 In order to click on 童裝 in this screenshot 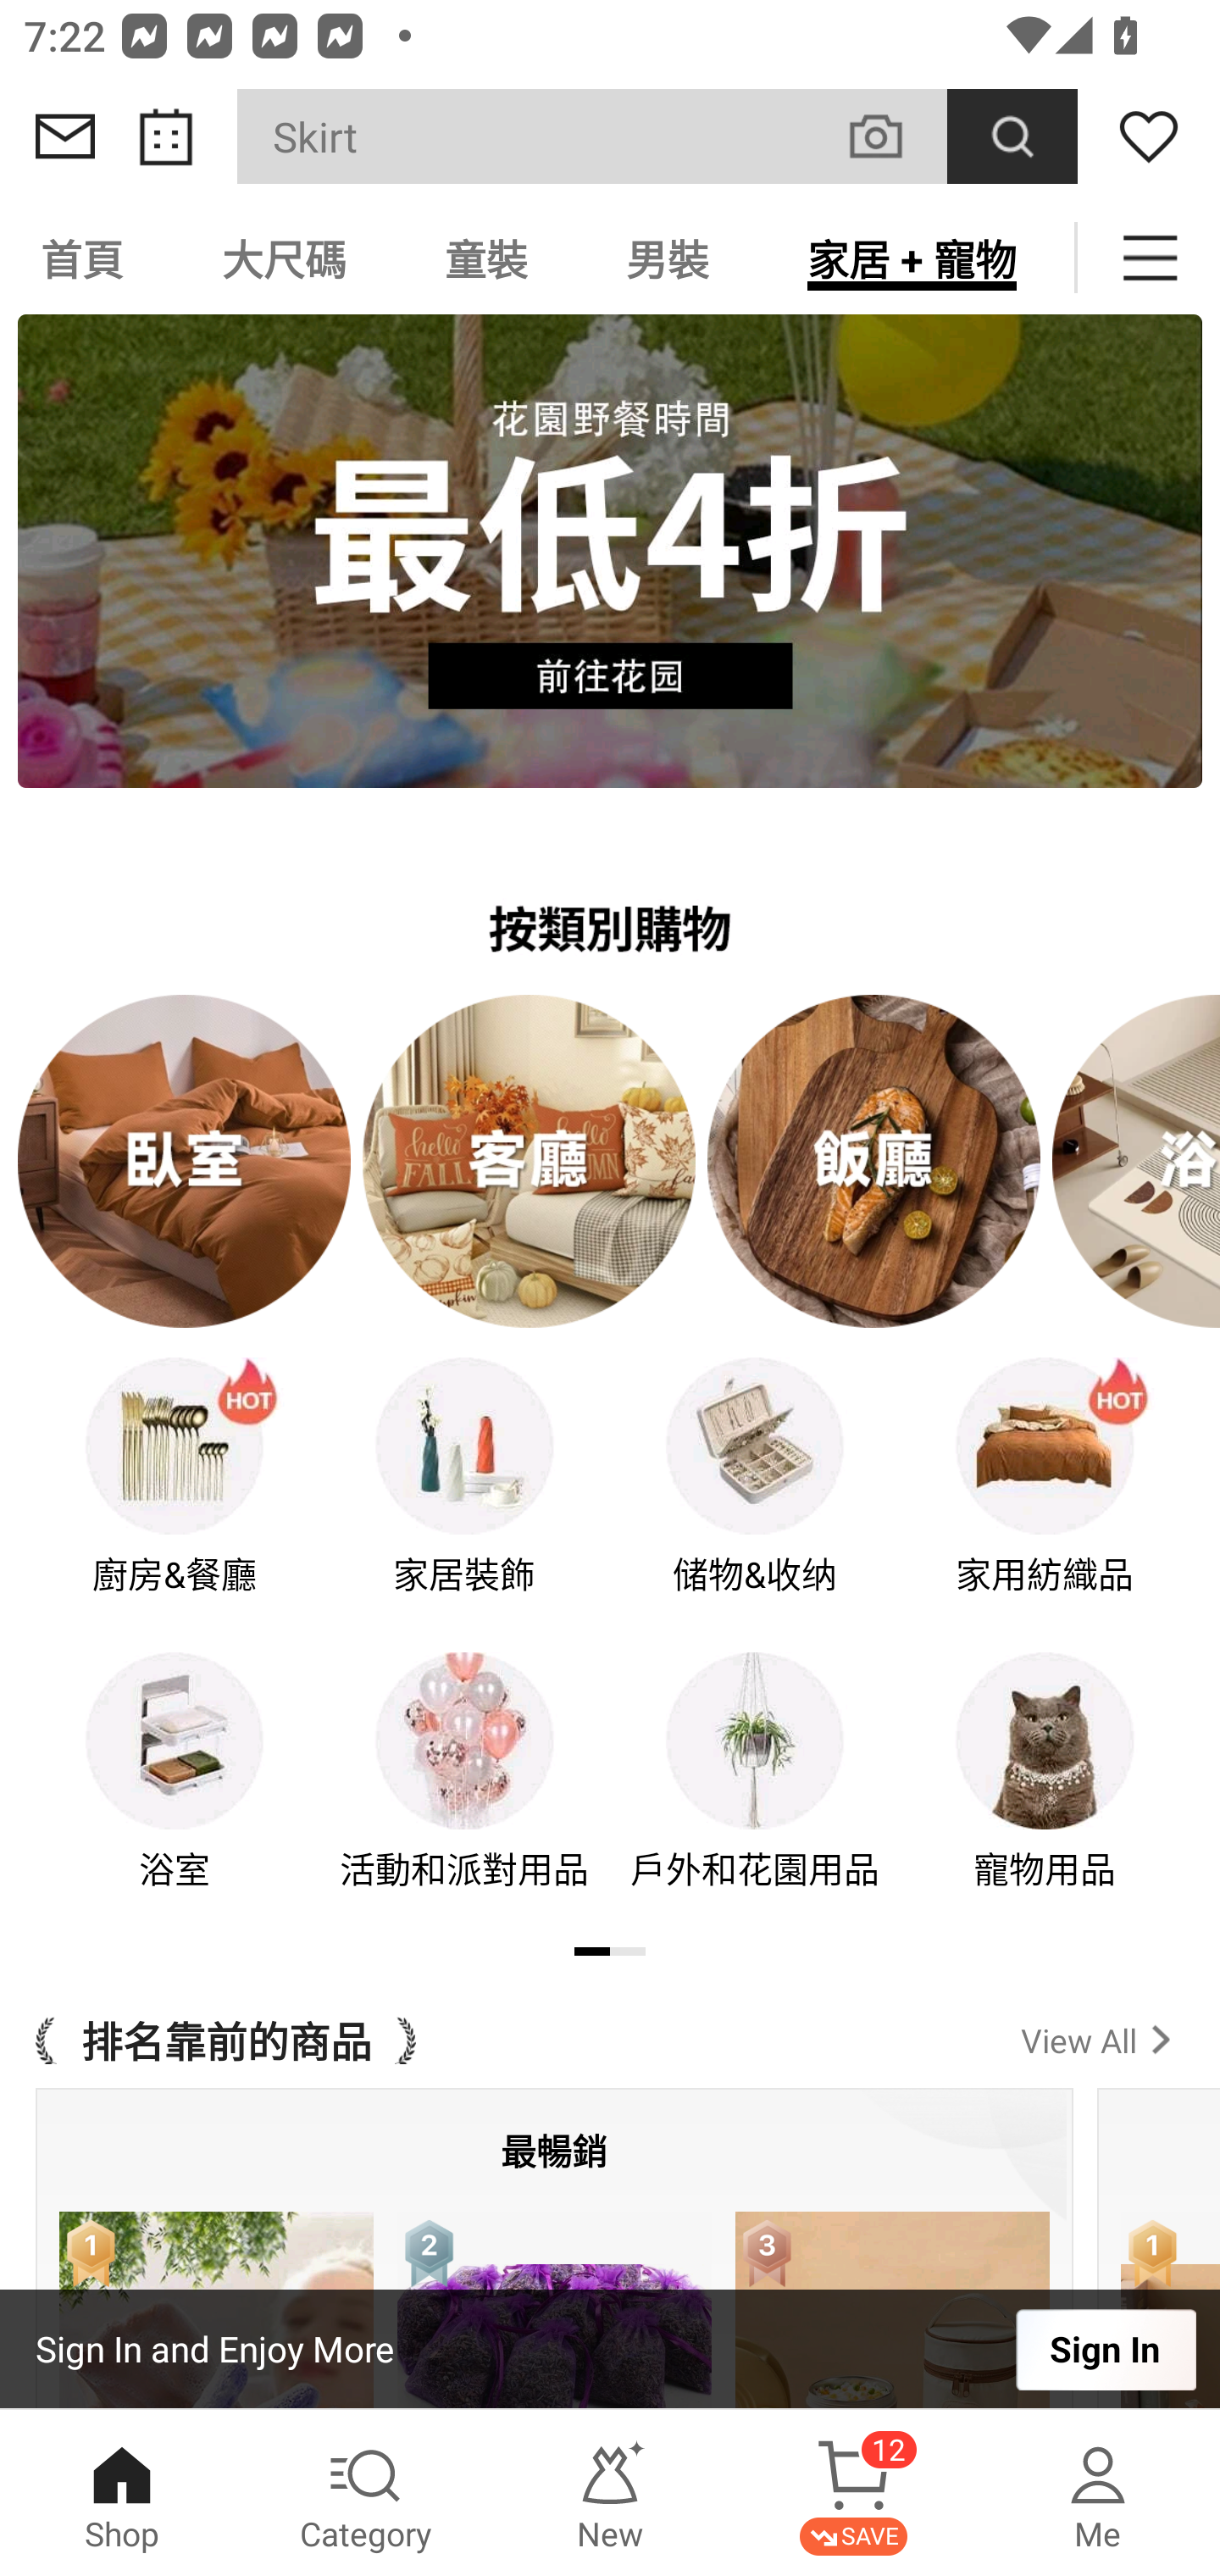, I will do `click(486, 258)`.